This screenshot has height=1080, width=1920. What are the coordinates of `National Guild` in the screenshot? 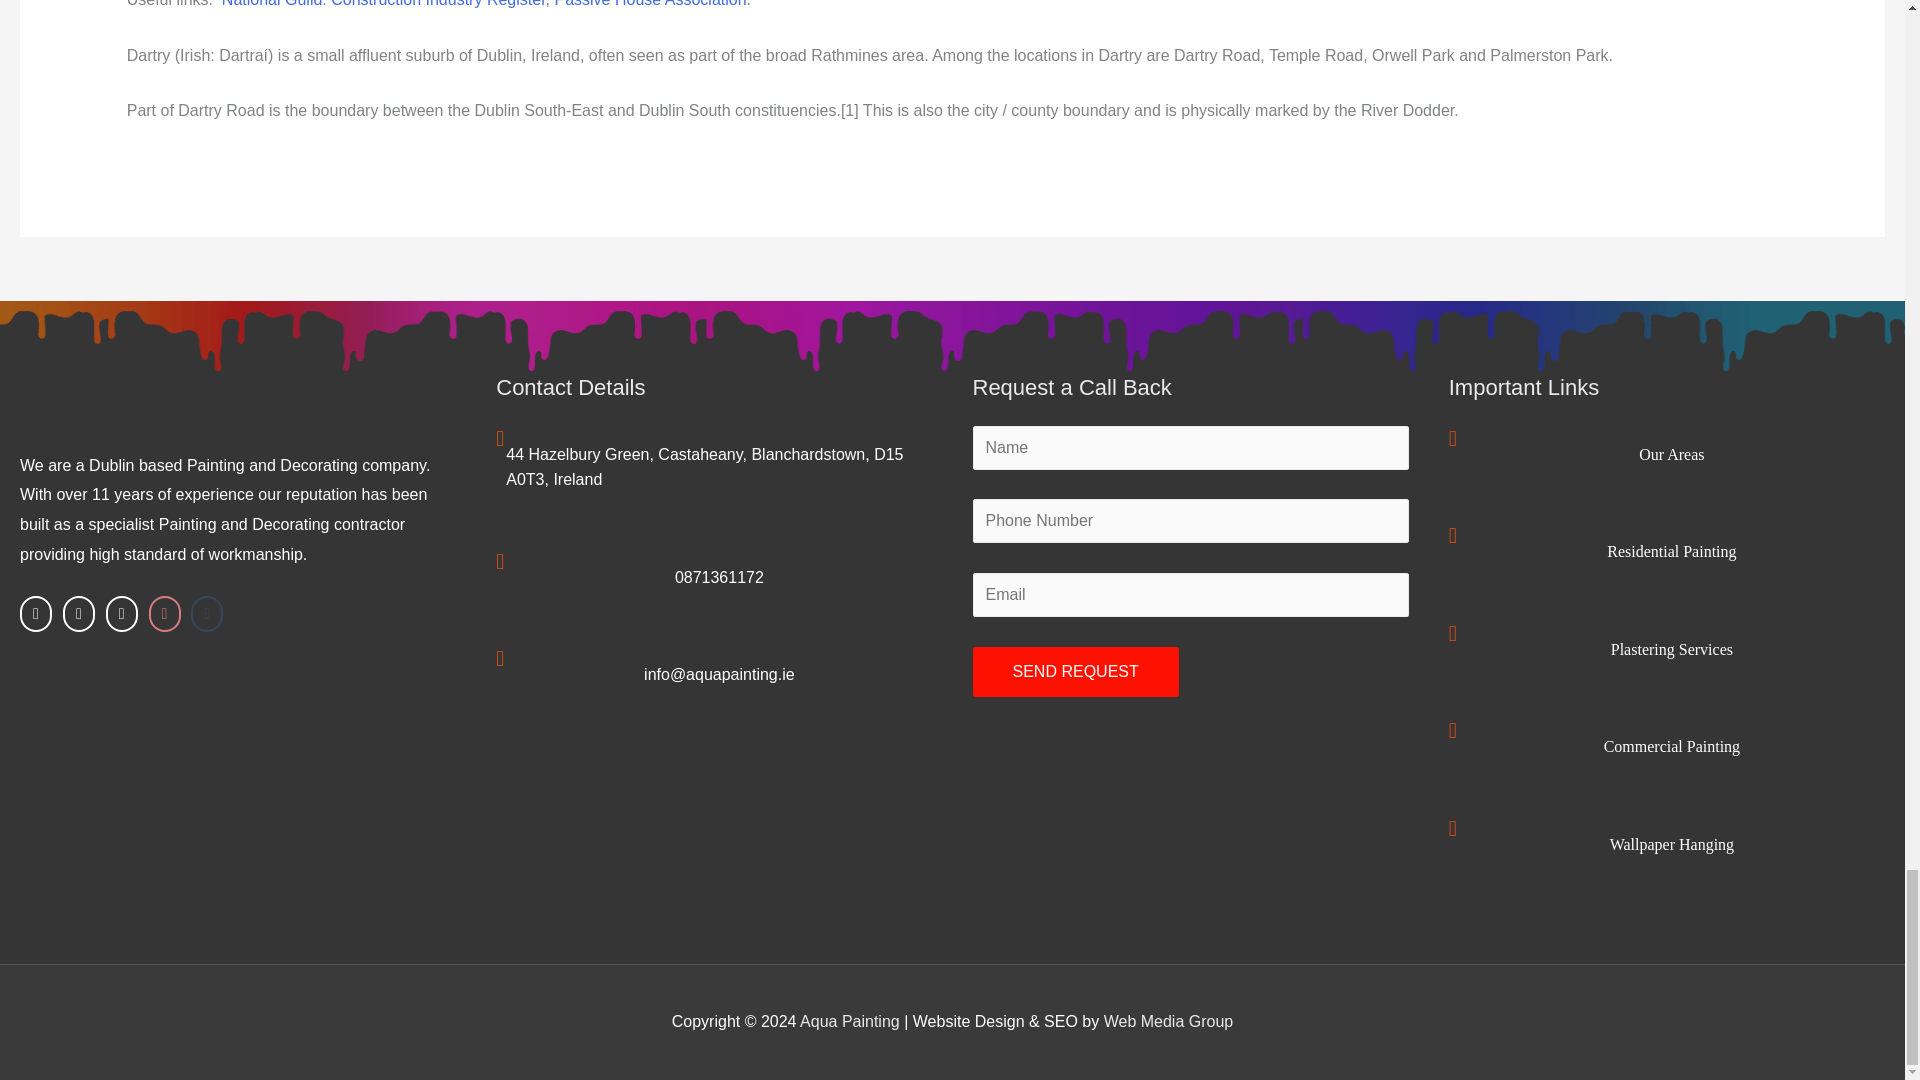 It's located at (272, 4).